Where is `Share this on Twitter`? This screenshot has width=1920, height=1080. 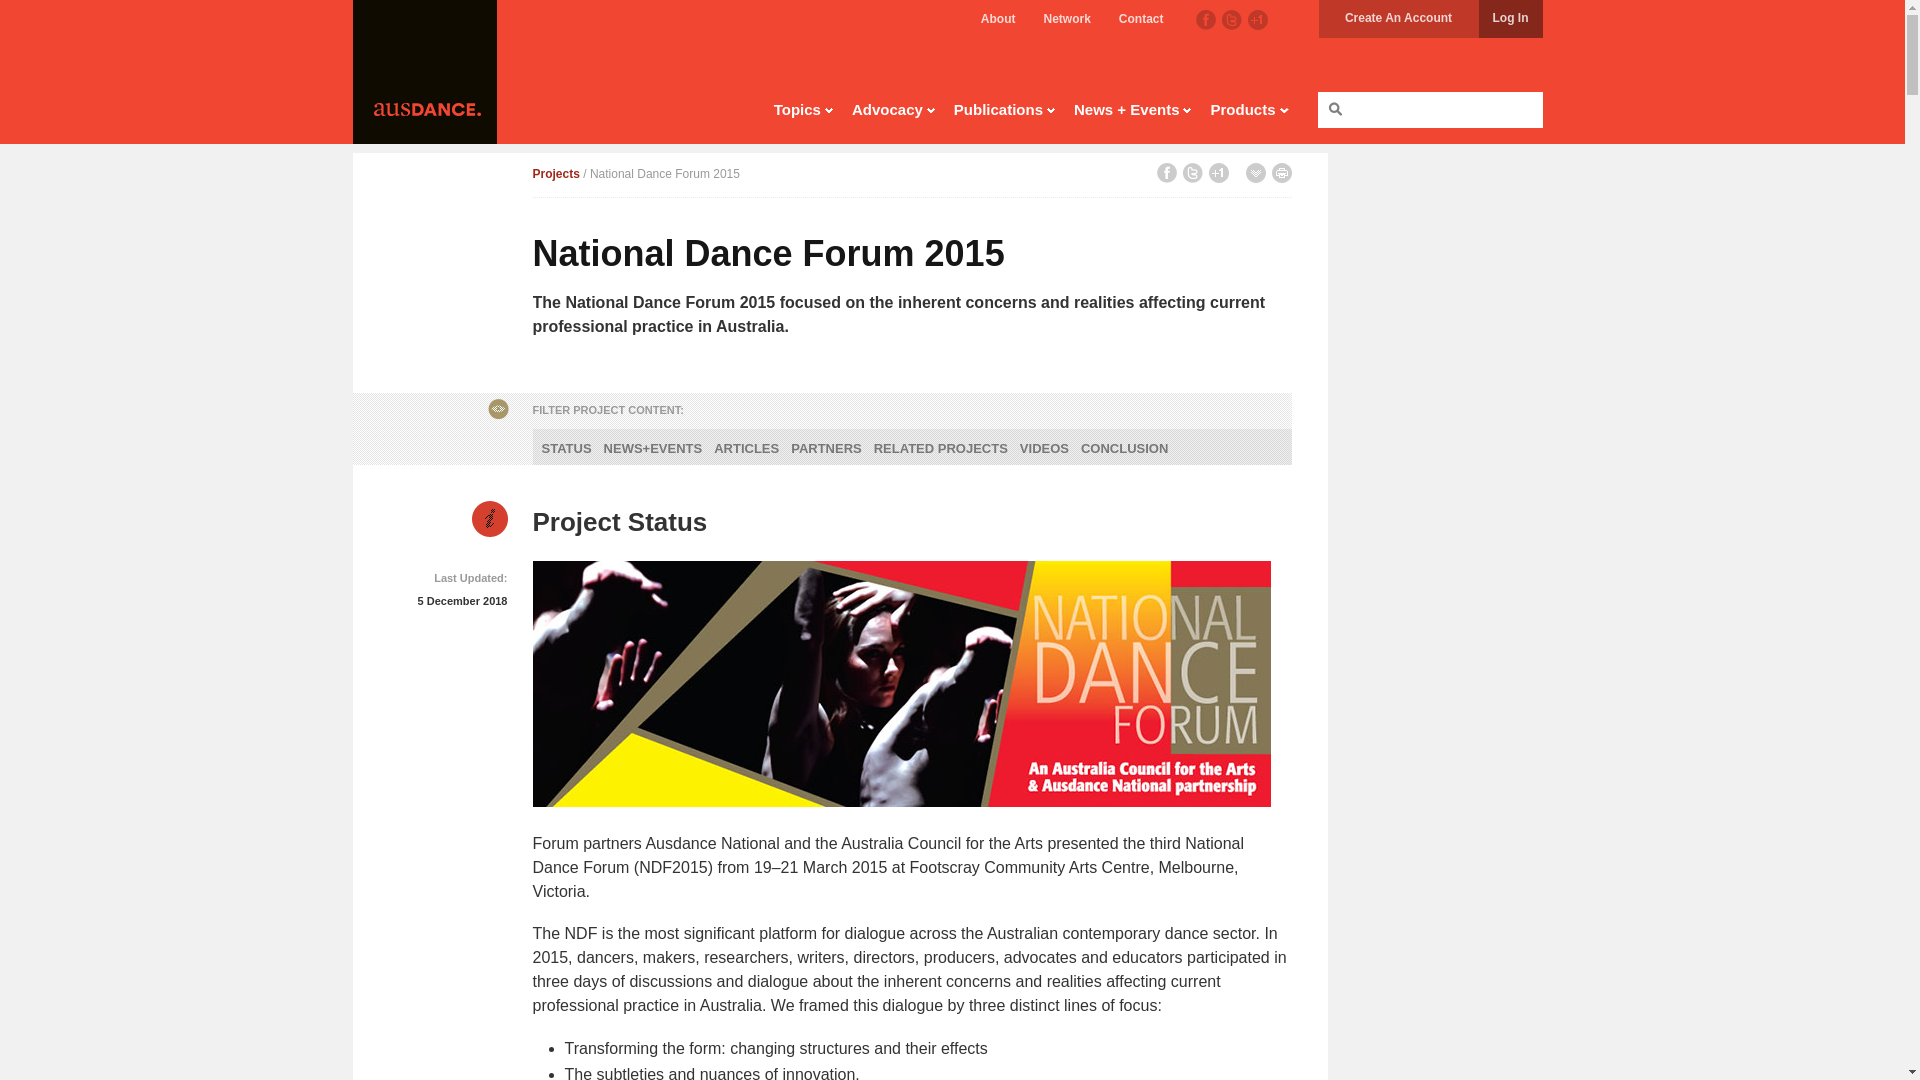
Share this on Twitter is located at coordinates (1192, 173).